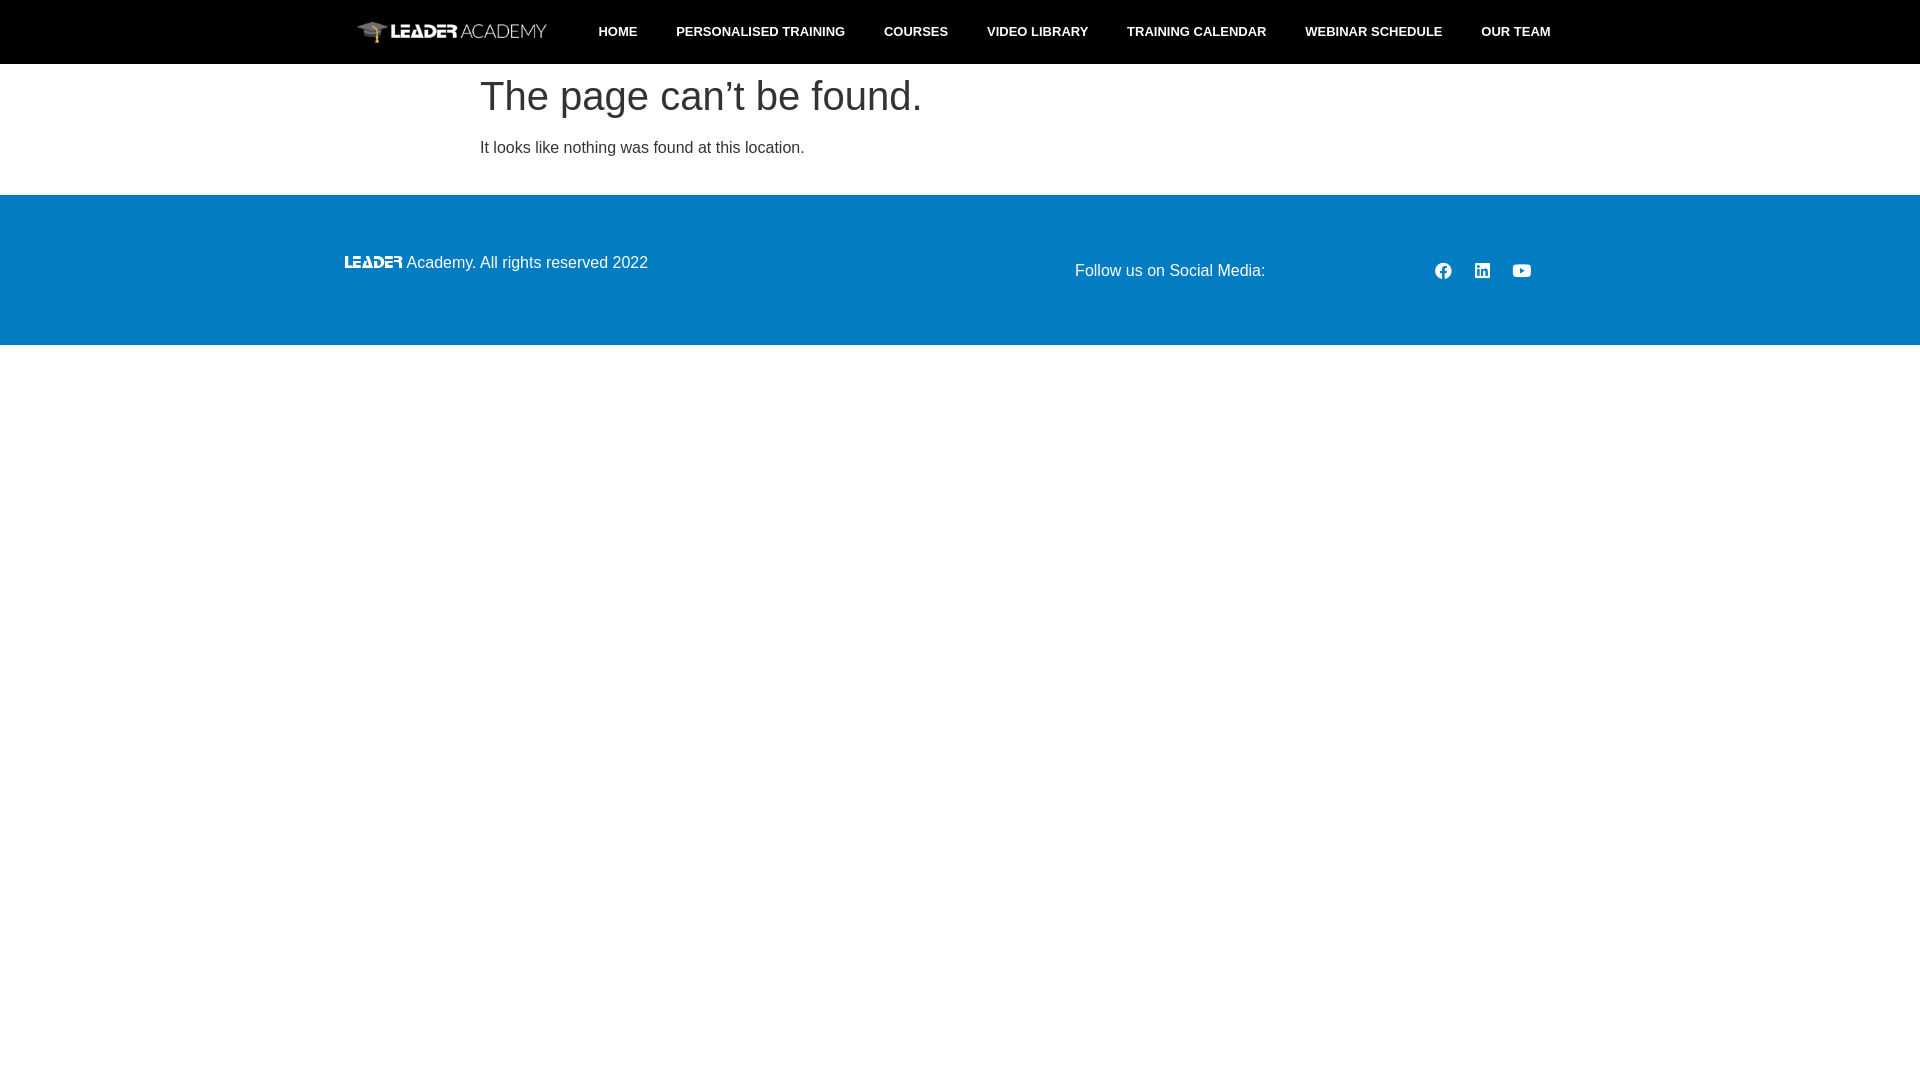 The height and width of the screenshot is (1080, 1920). Describe the element at coordinates (1374, 32) in the screenshot. I see `WEBINAR SCHEDULE` at that location.